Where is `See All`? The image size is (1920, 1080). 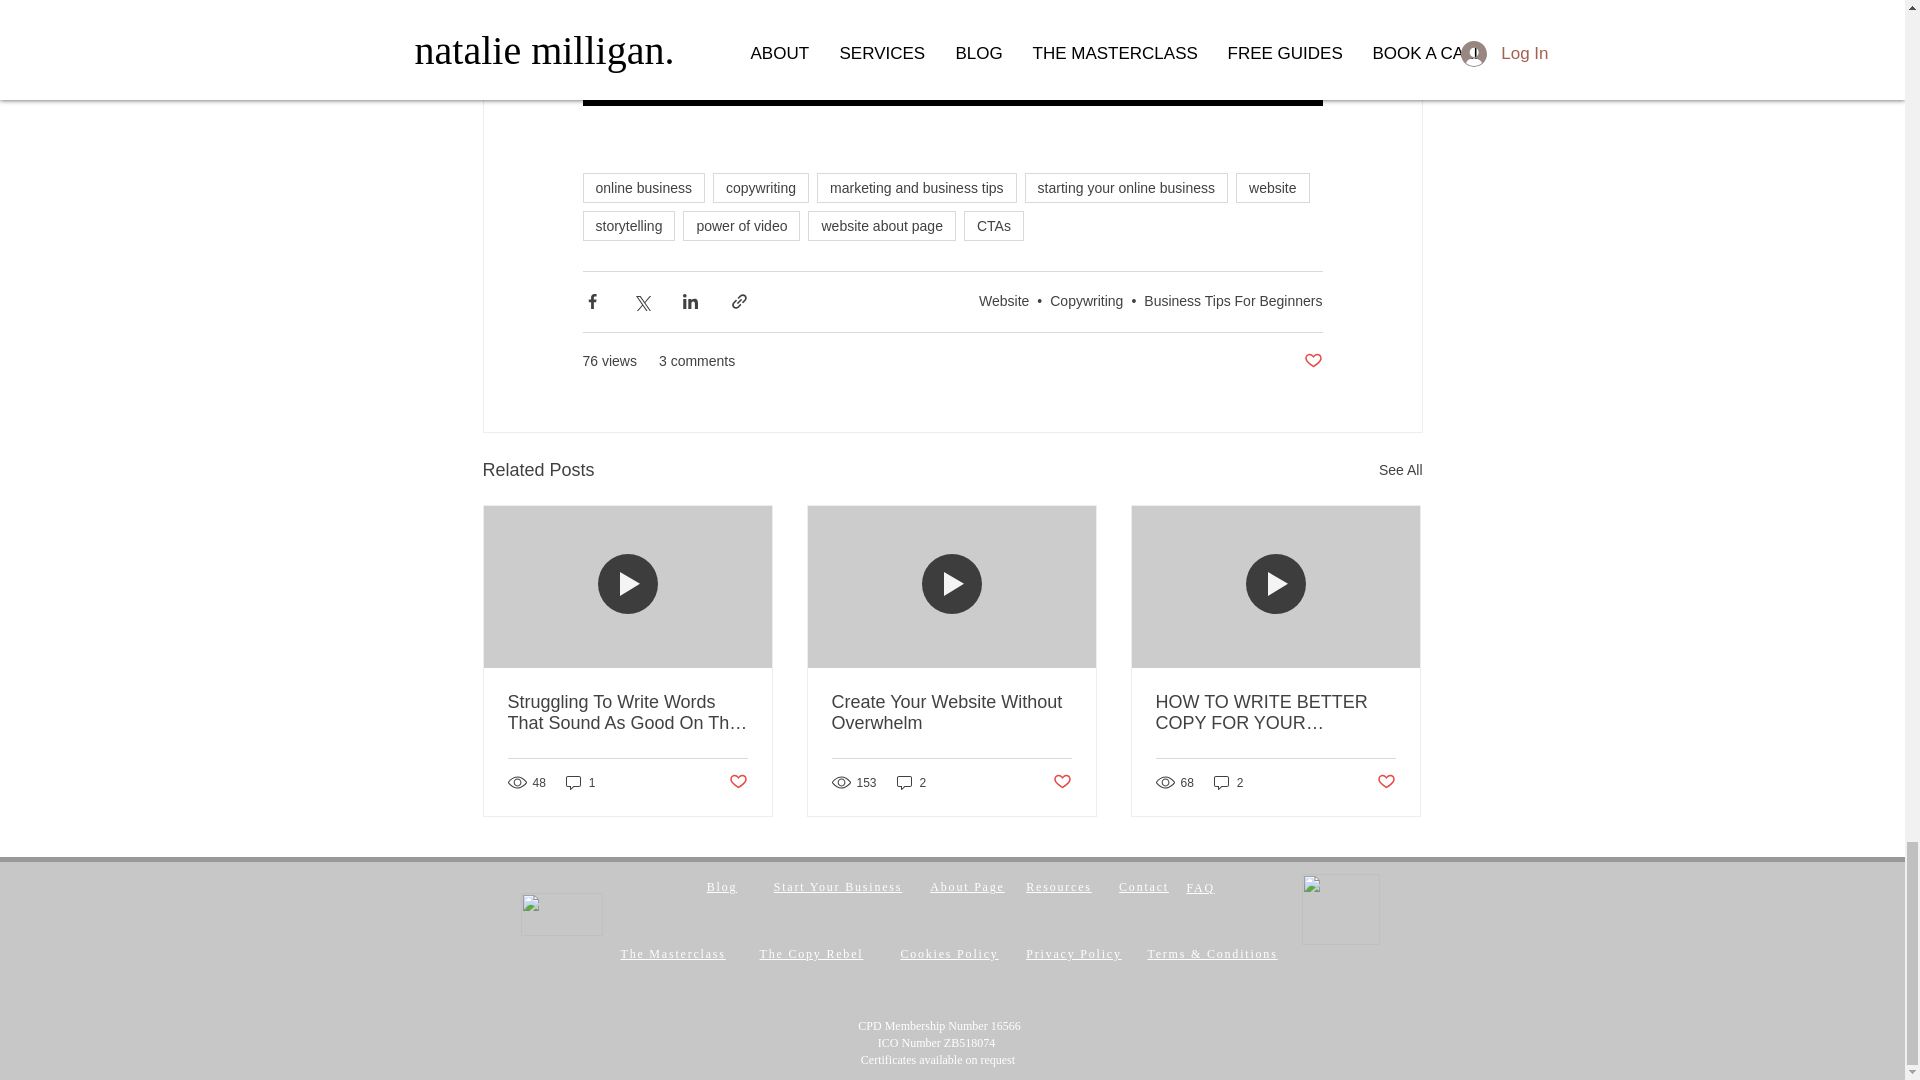
See All is located at coordinates (1400, 470).